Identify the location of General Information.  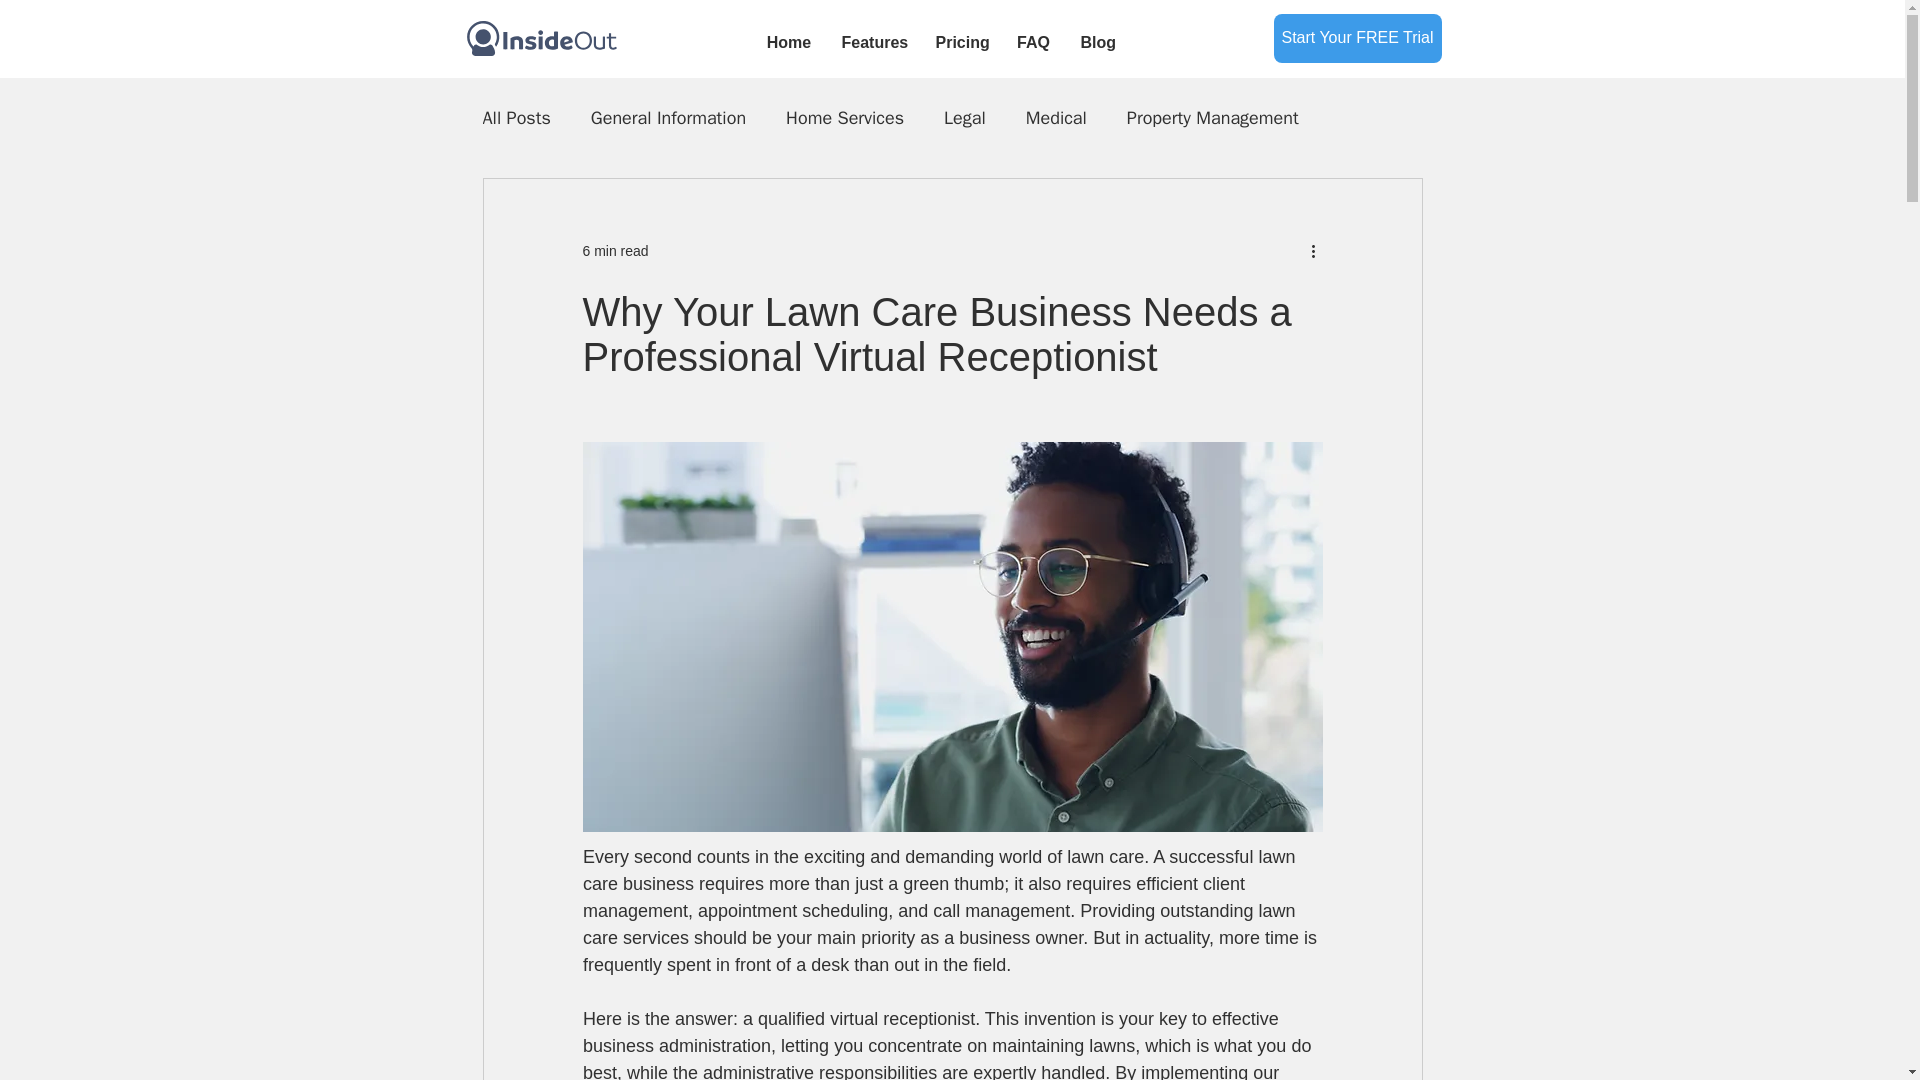
(668, 117).